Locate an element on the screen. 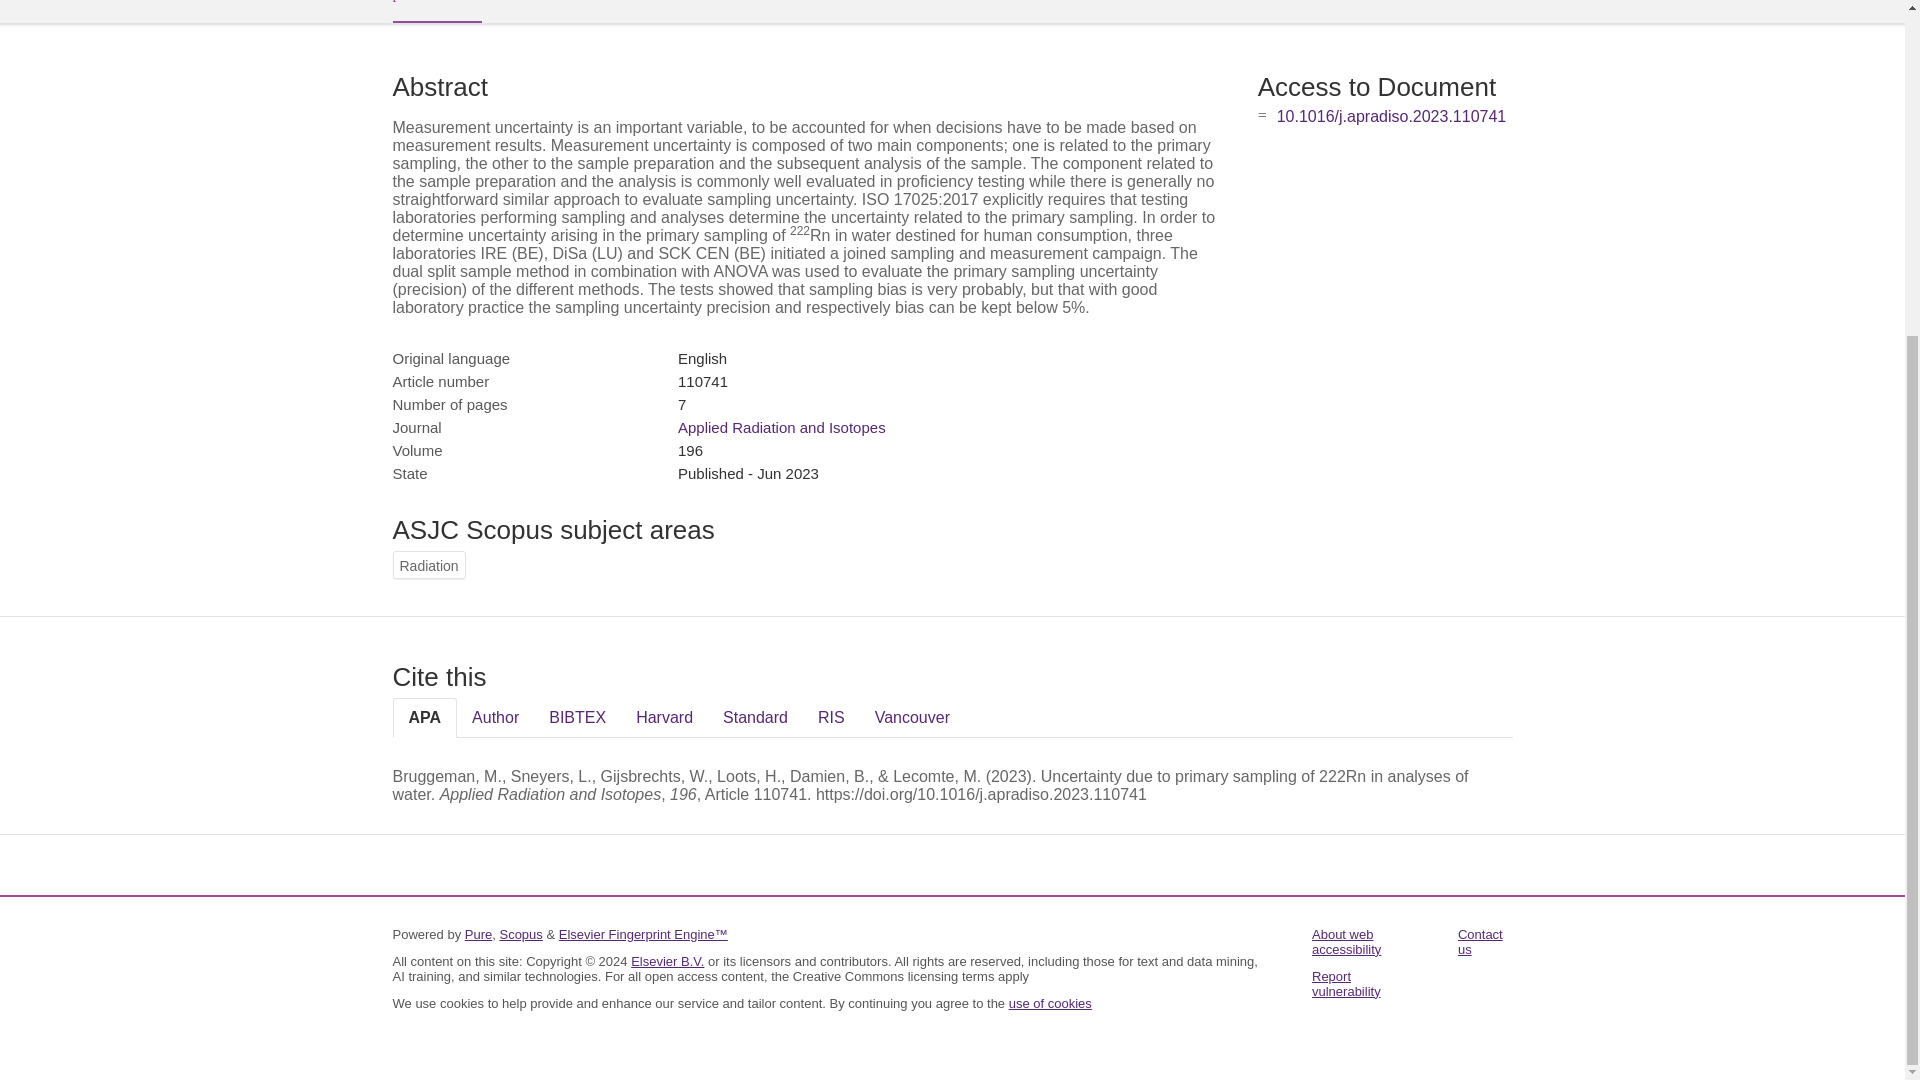  Report vulnerability is located at coordinates (1346, 984).